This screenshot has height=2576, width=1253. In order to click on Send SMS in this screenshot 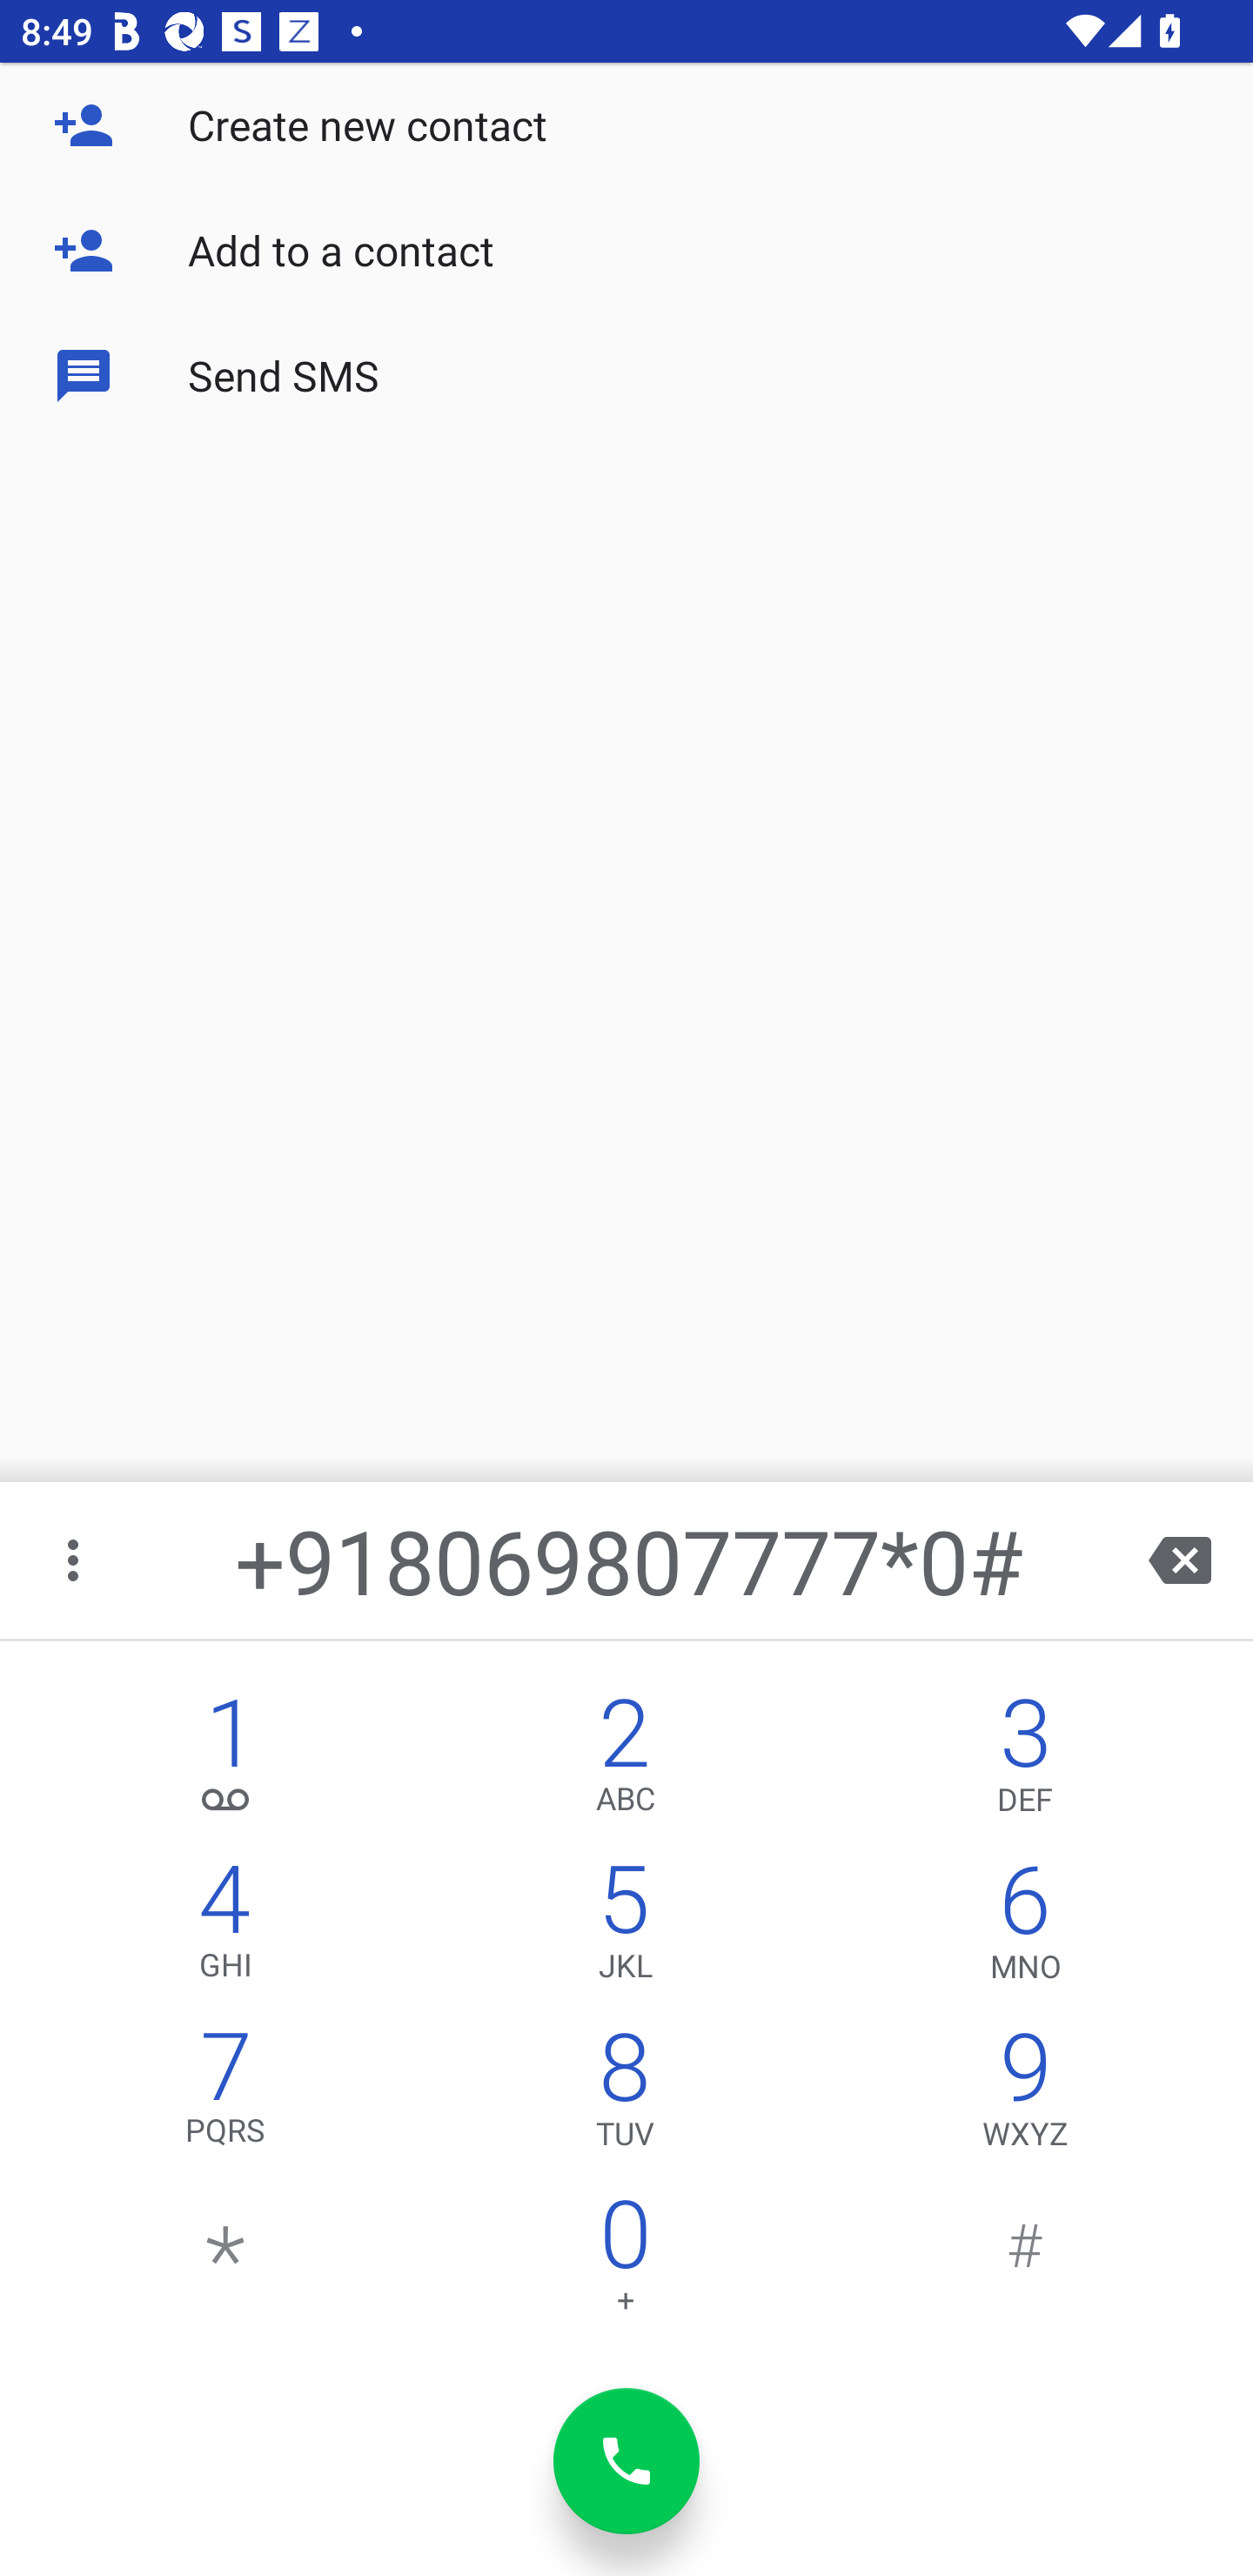, I will do `click(626, 376)`.